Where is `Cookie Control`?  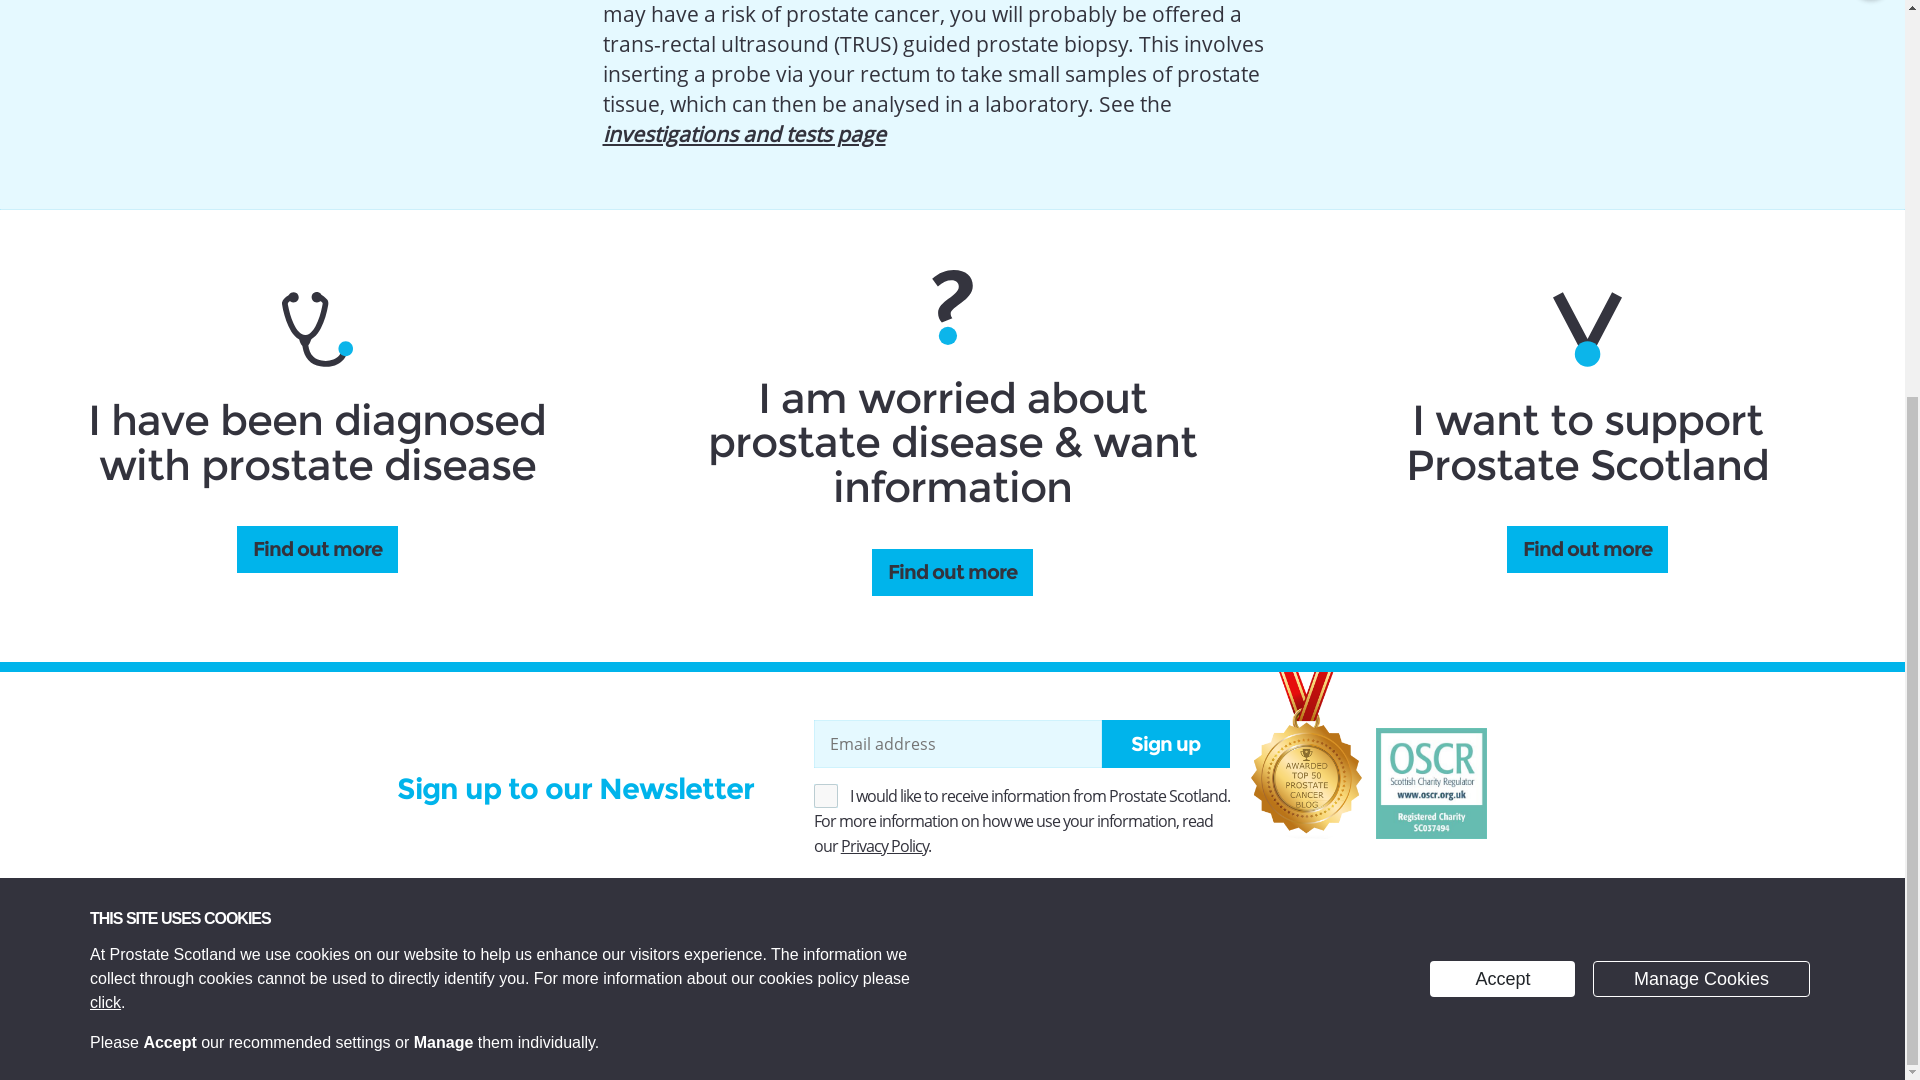 Cookie Control is located at coordinates (22, 444).